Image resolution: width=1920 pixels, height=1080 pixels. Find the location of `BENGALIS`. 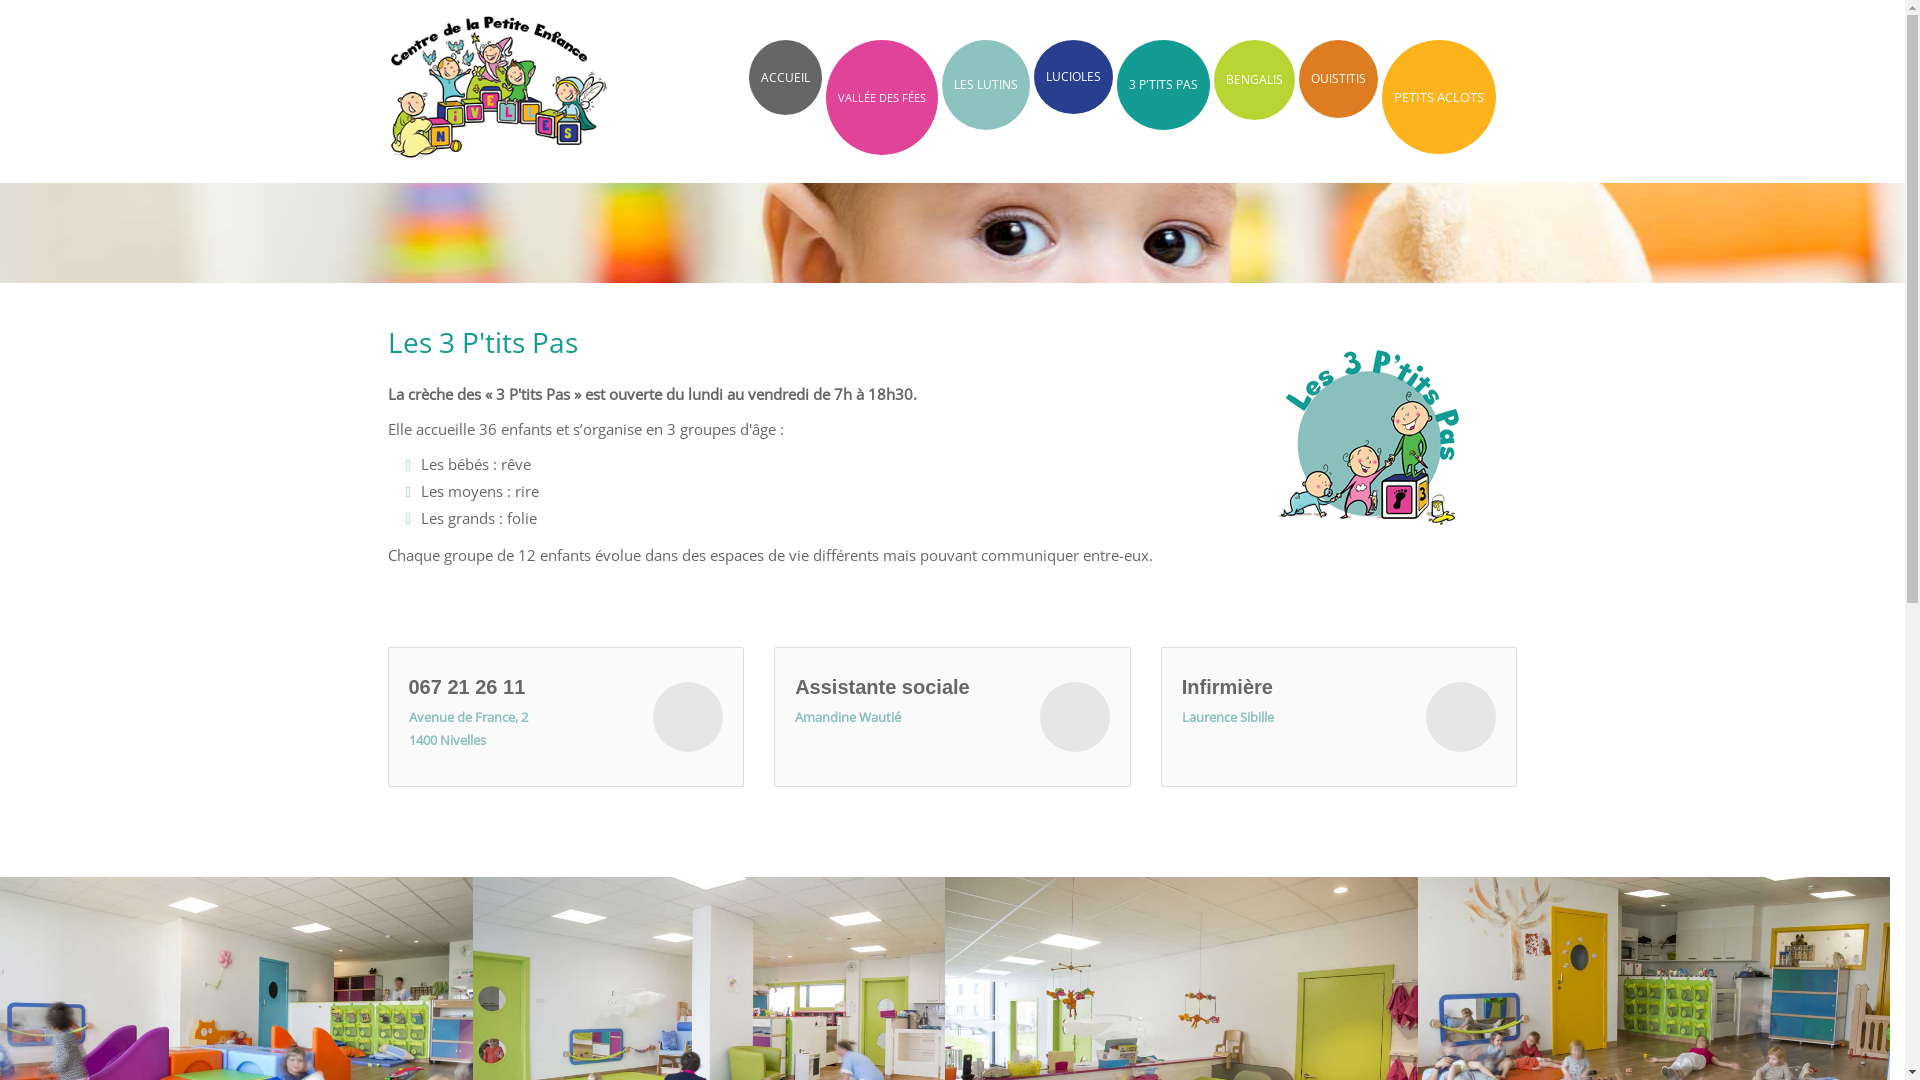

BENGALIS is located at coordinates (1254, 80).